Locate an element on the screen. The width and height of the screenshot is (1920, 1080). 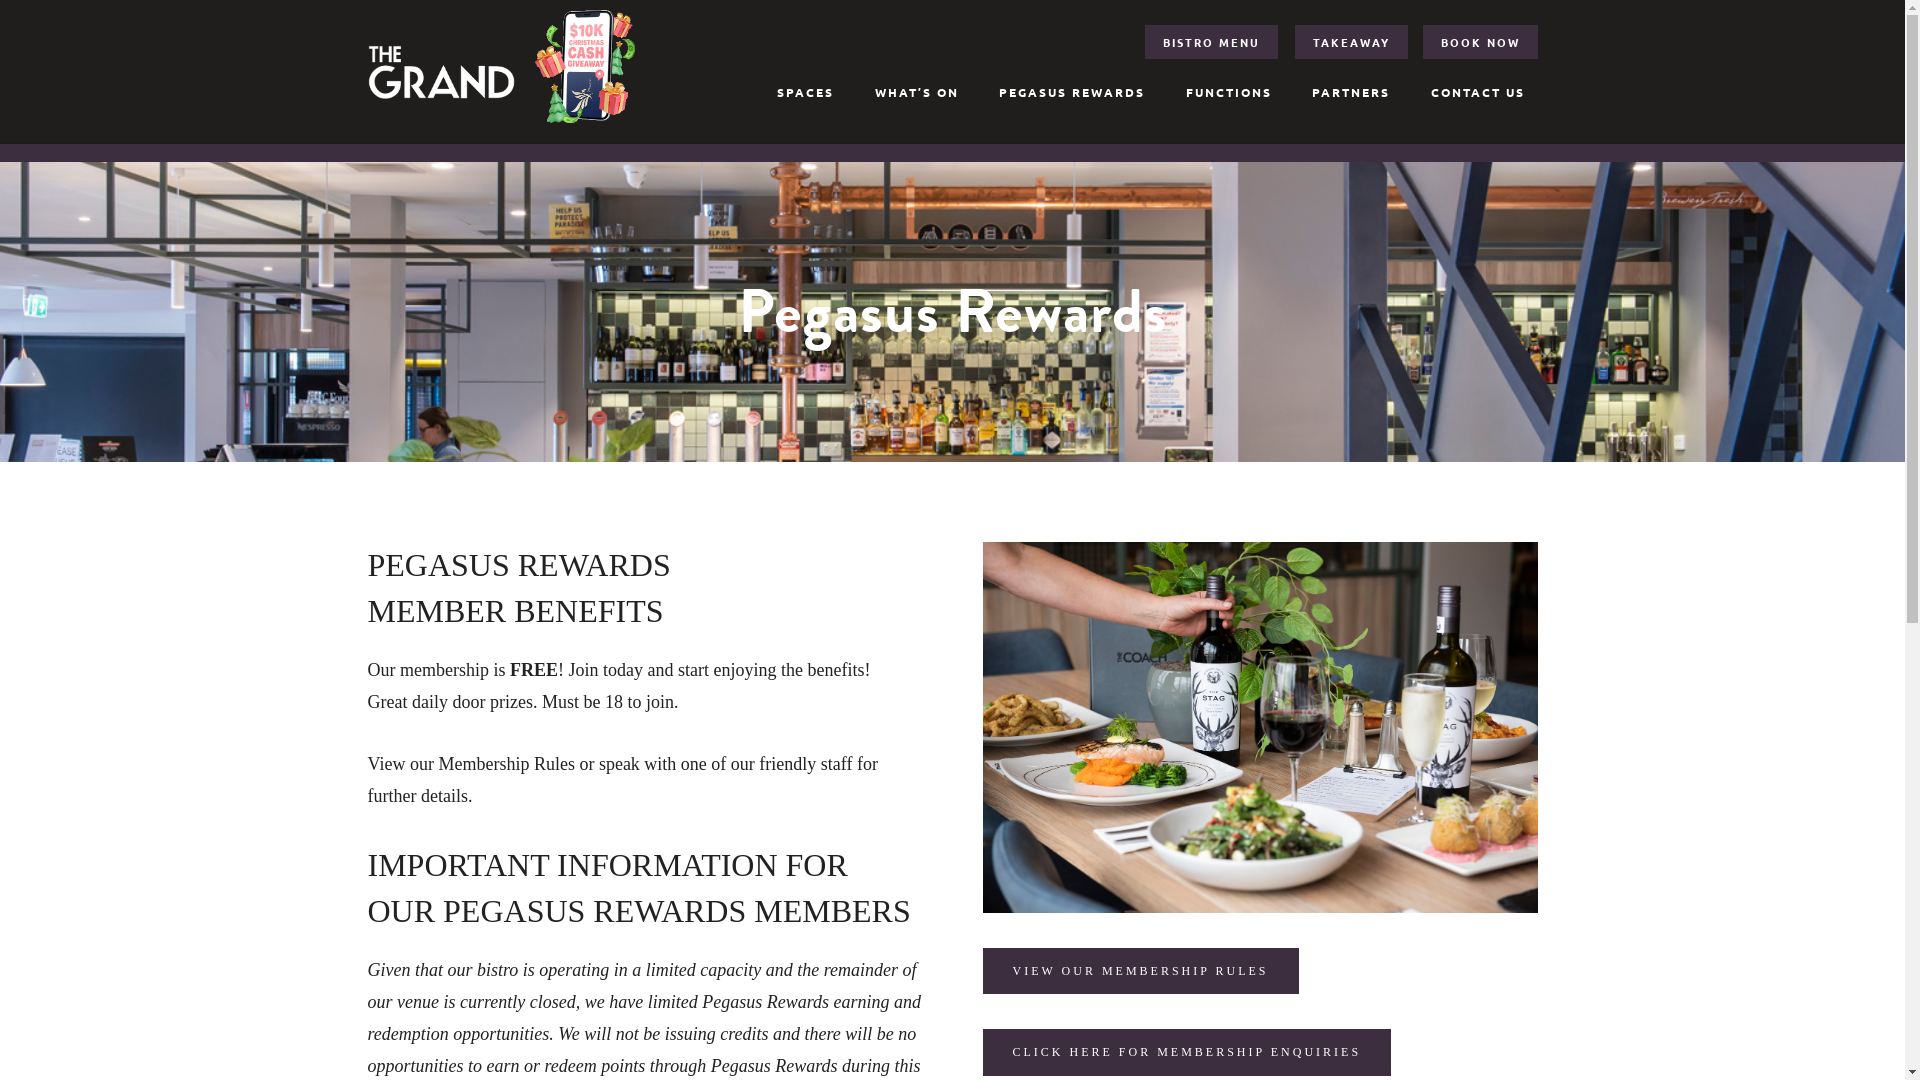
PARTNERS is located at coordinates (1351, 92).